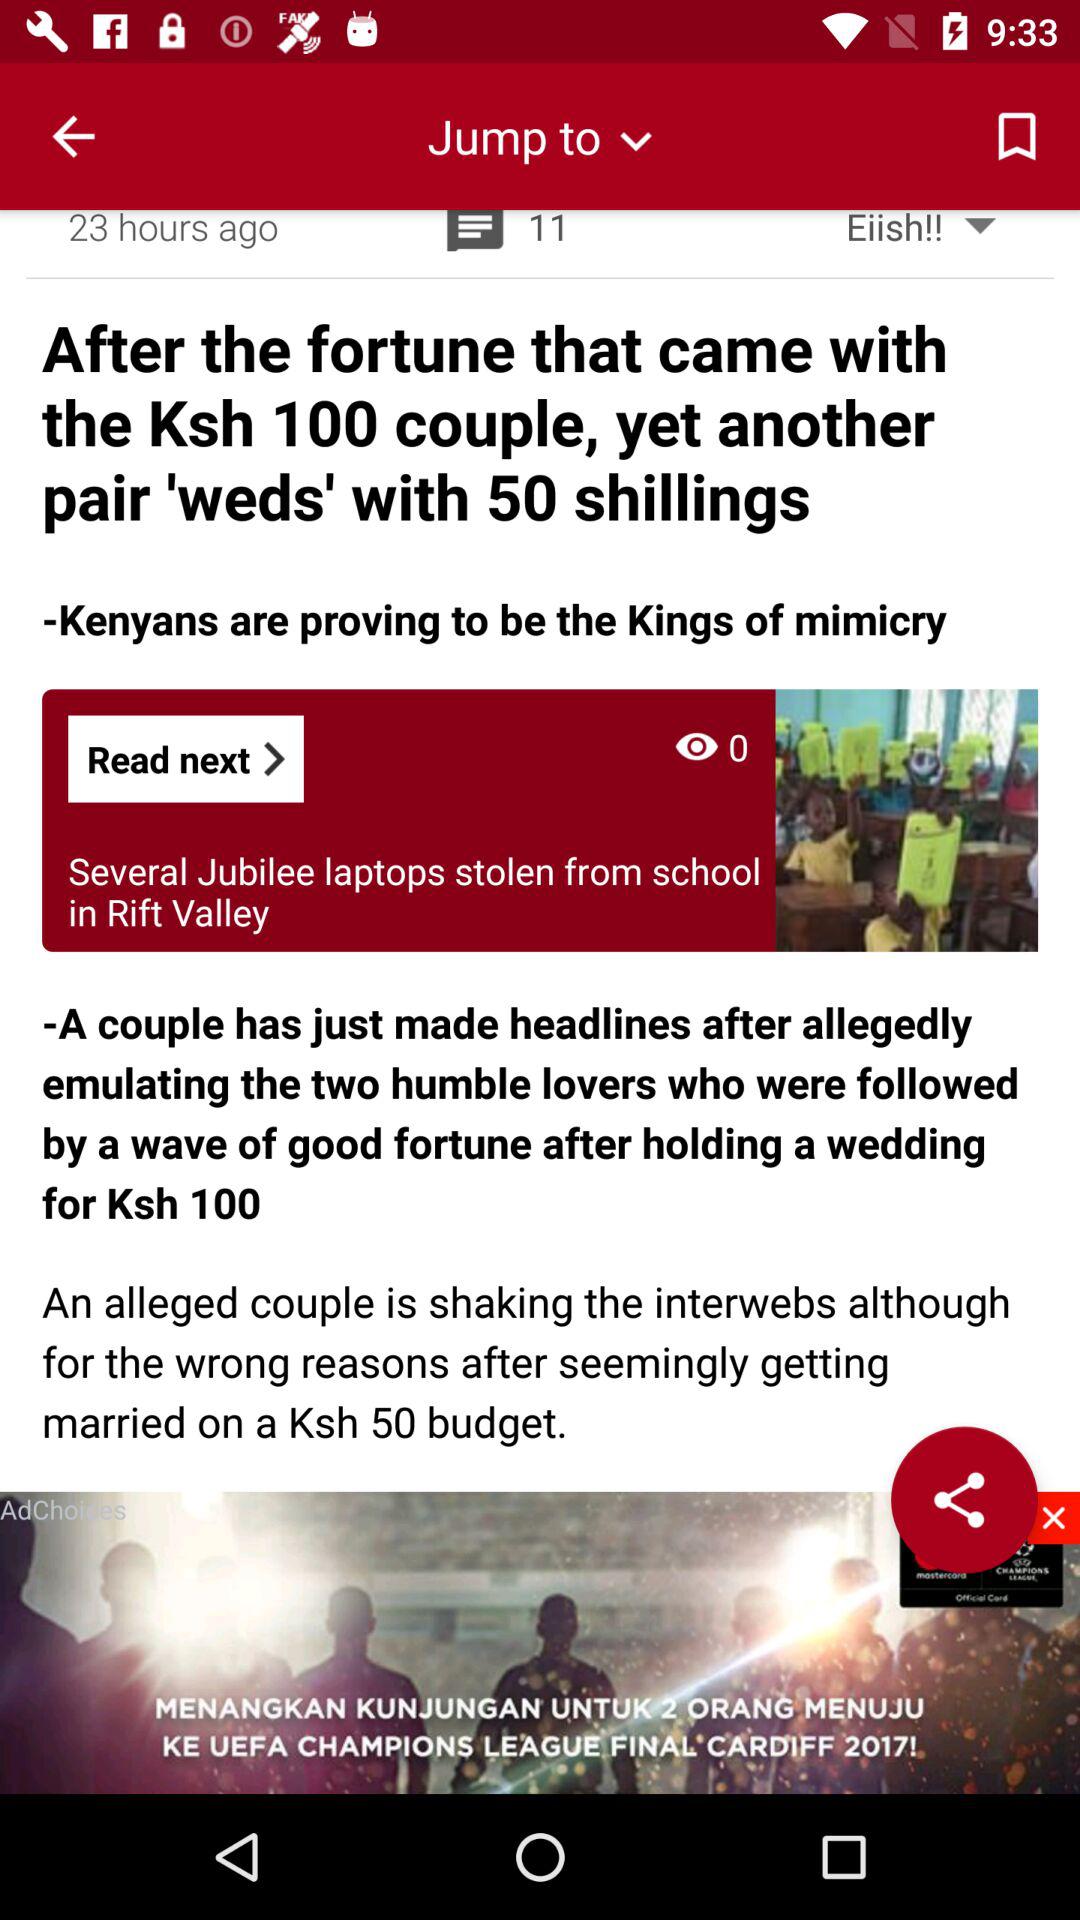 This screenshot has height=1920, width=1080. I want to click on link social media, so click(964, 1500).